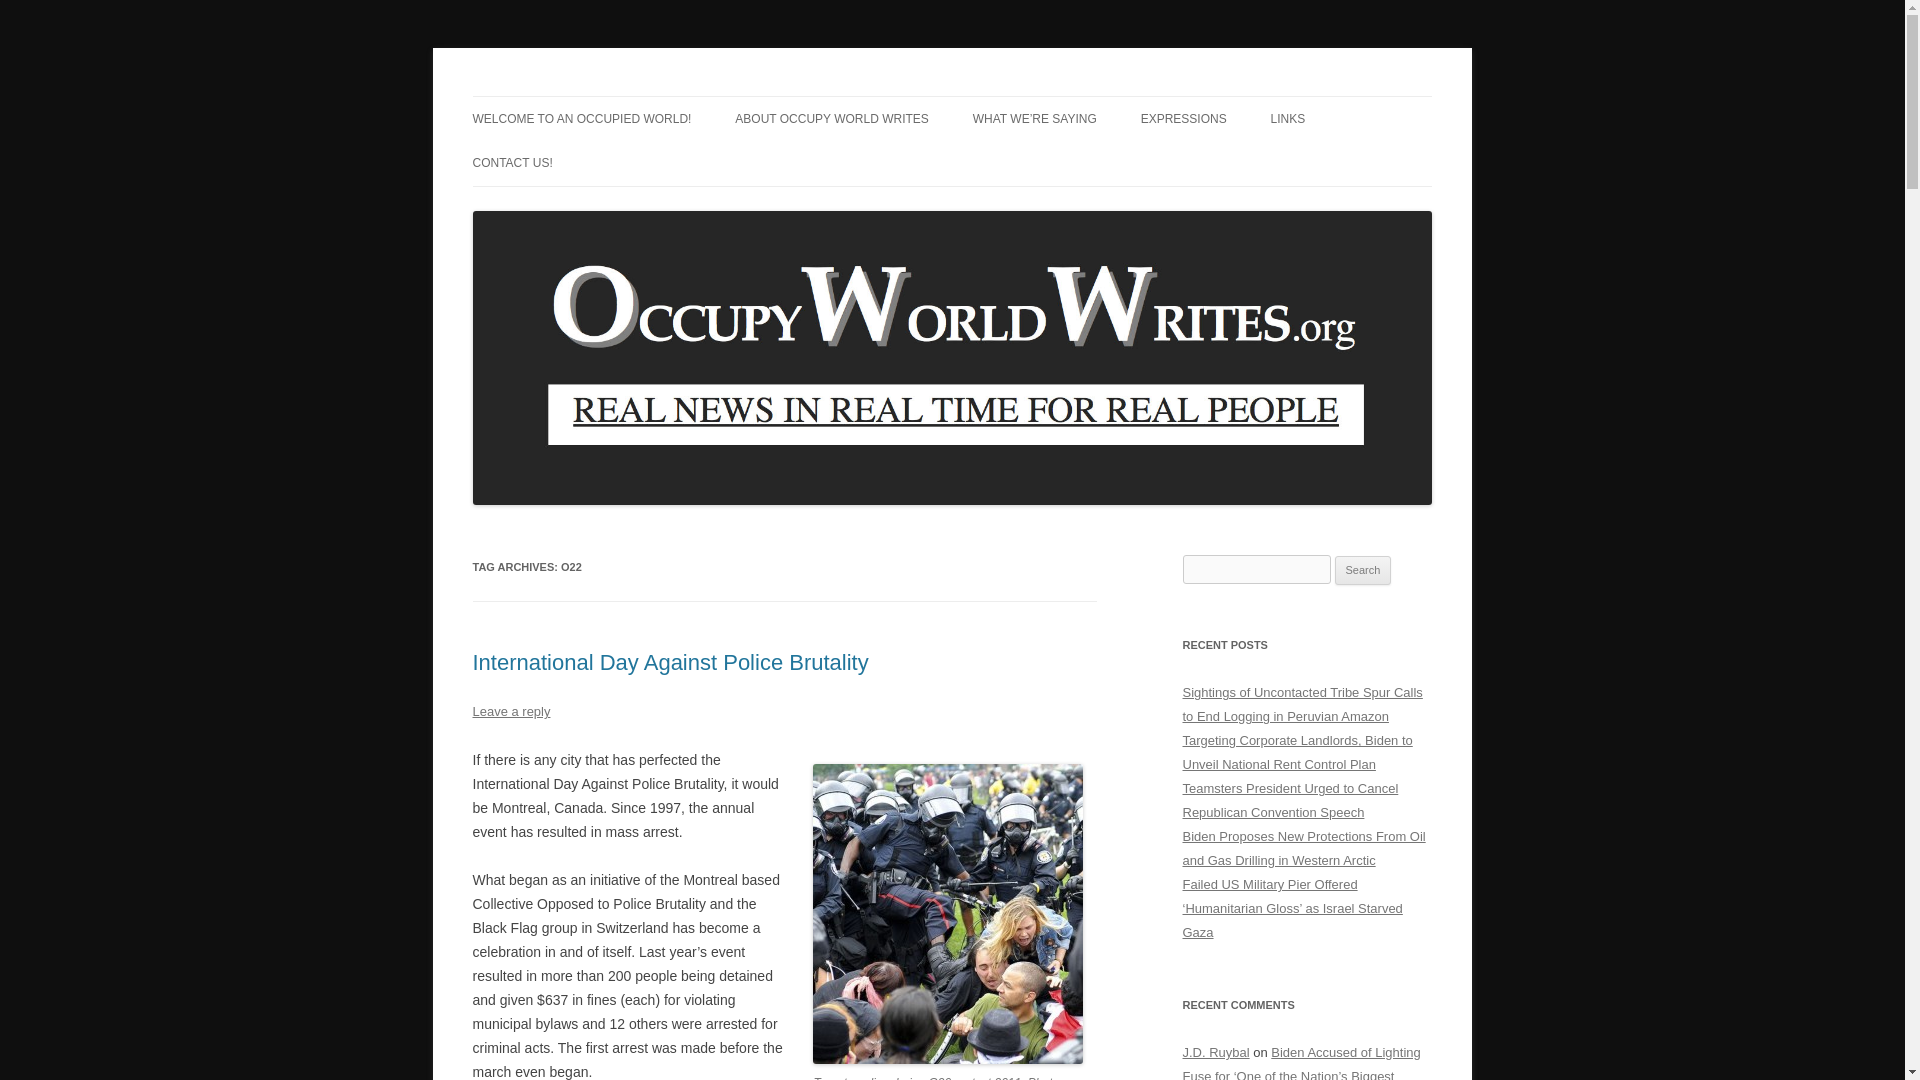 The width and height of the screenshot is (1920, 1080). Describe the element at coordinates (1216, 1052) in the screenshot. I see `J.D. Ruybal` at that location.